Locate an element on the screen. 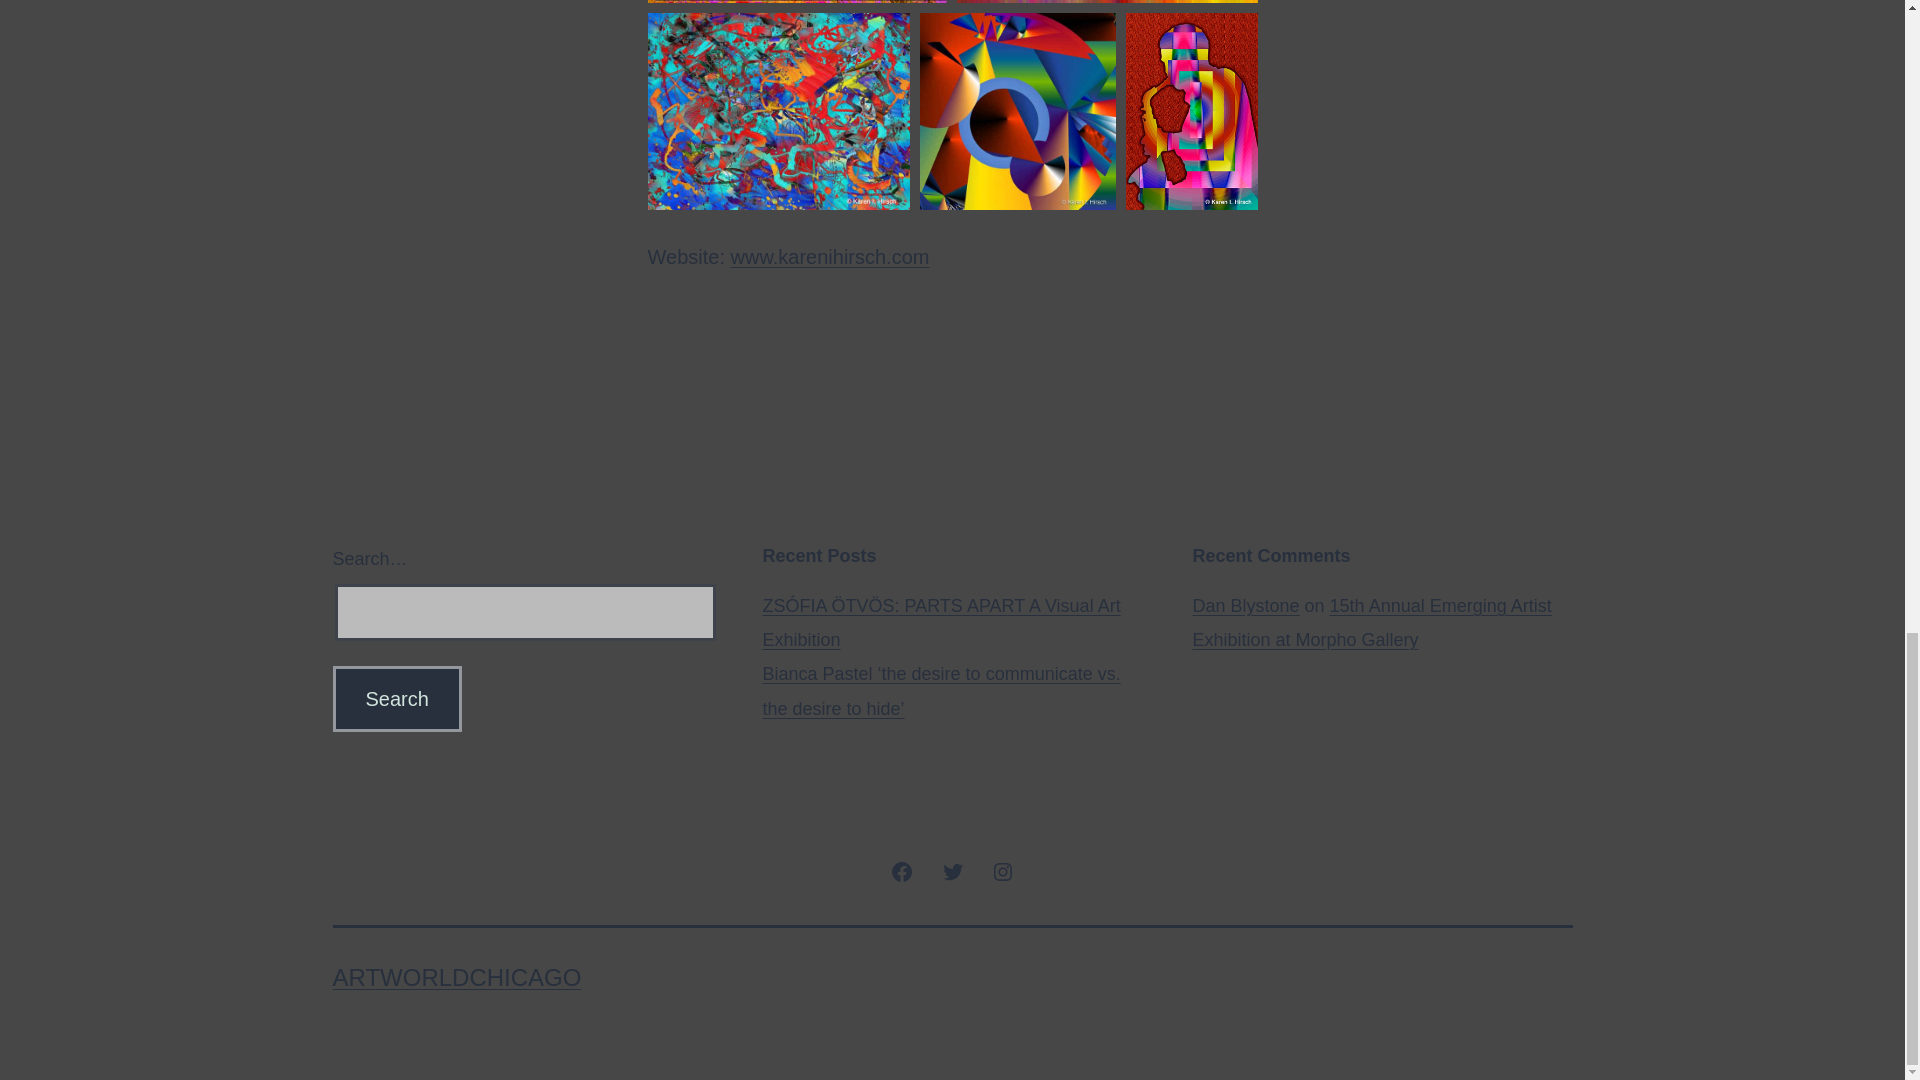 The width and height of the screenshot is (1920, 1080). 15th Annual Emerging Artist Exhibition at Morpho Gallery is located at coordinates (1372, 623).